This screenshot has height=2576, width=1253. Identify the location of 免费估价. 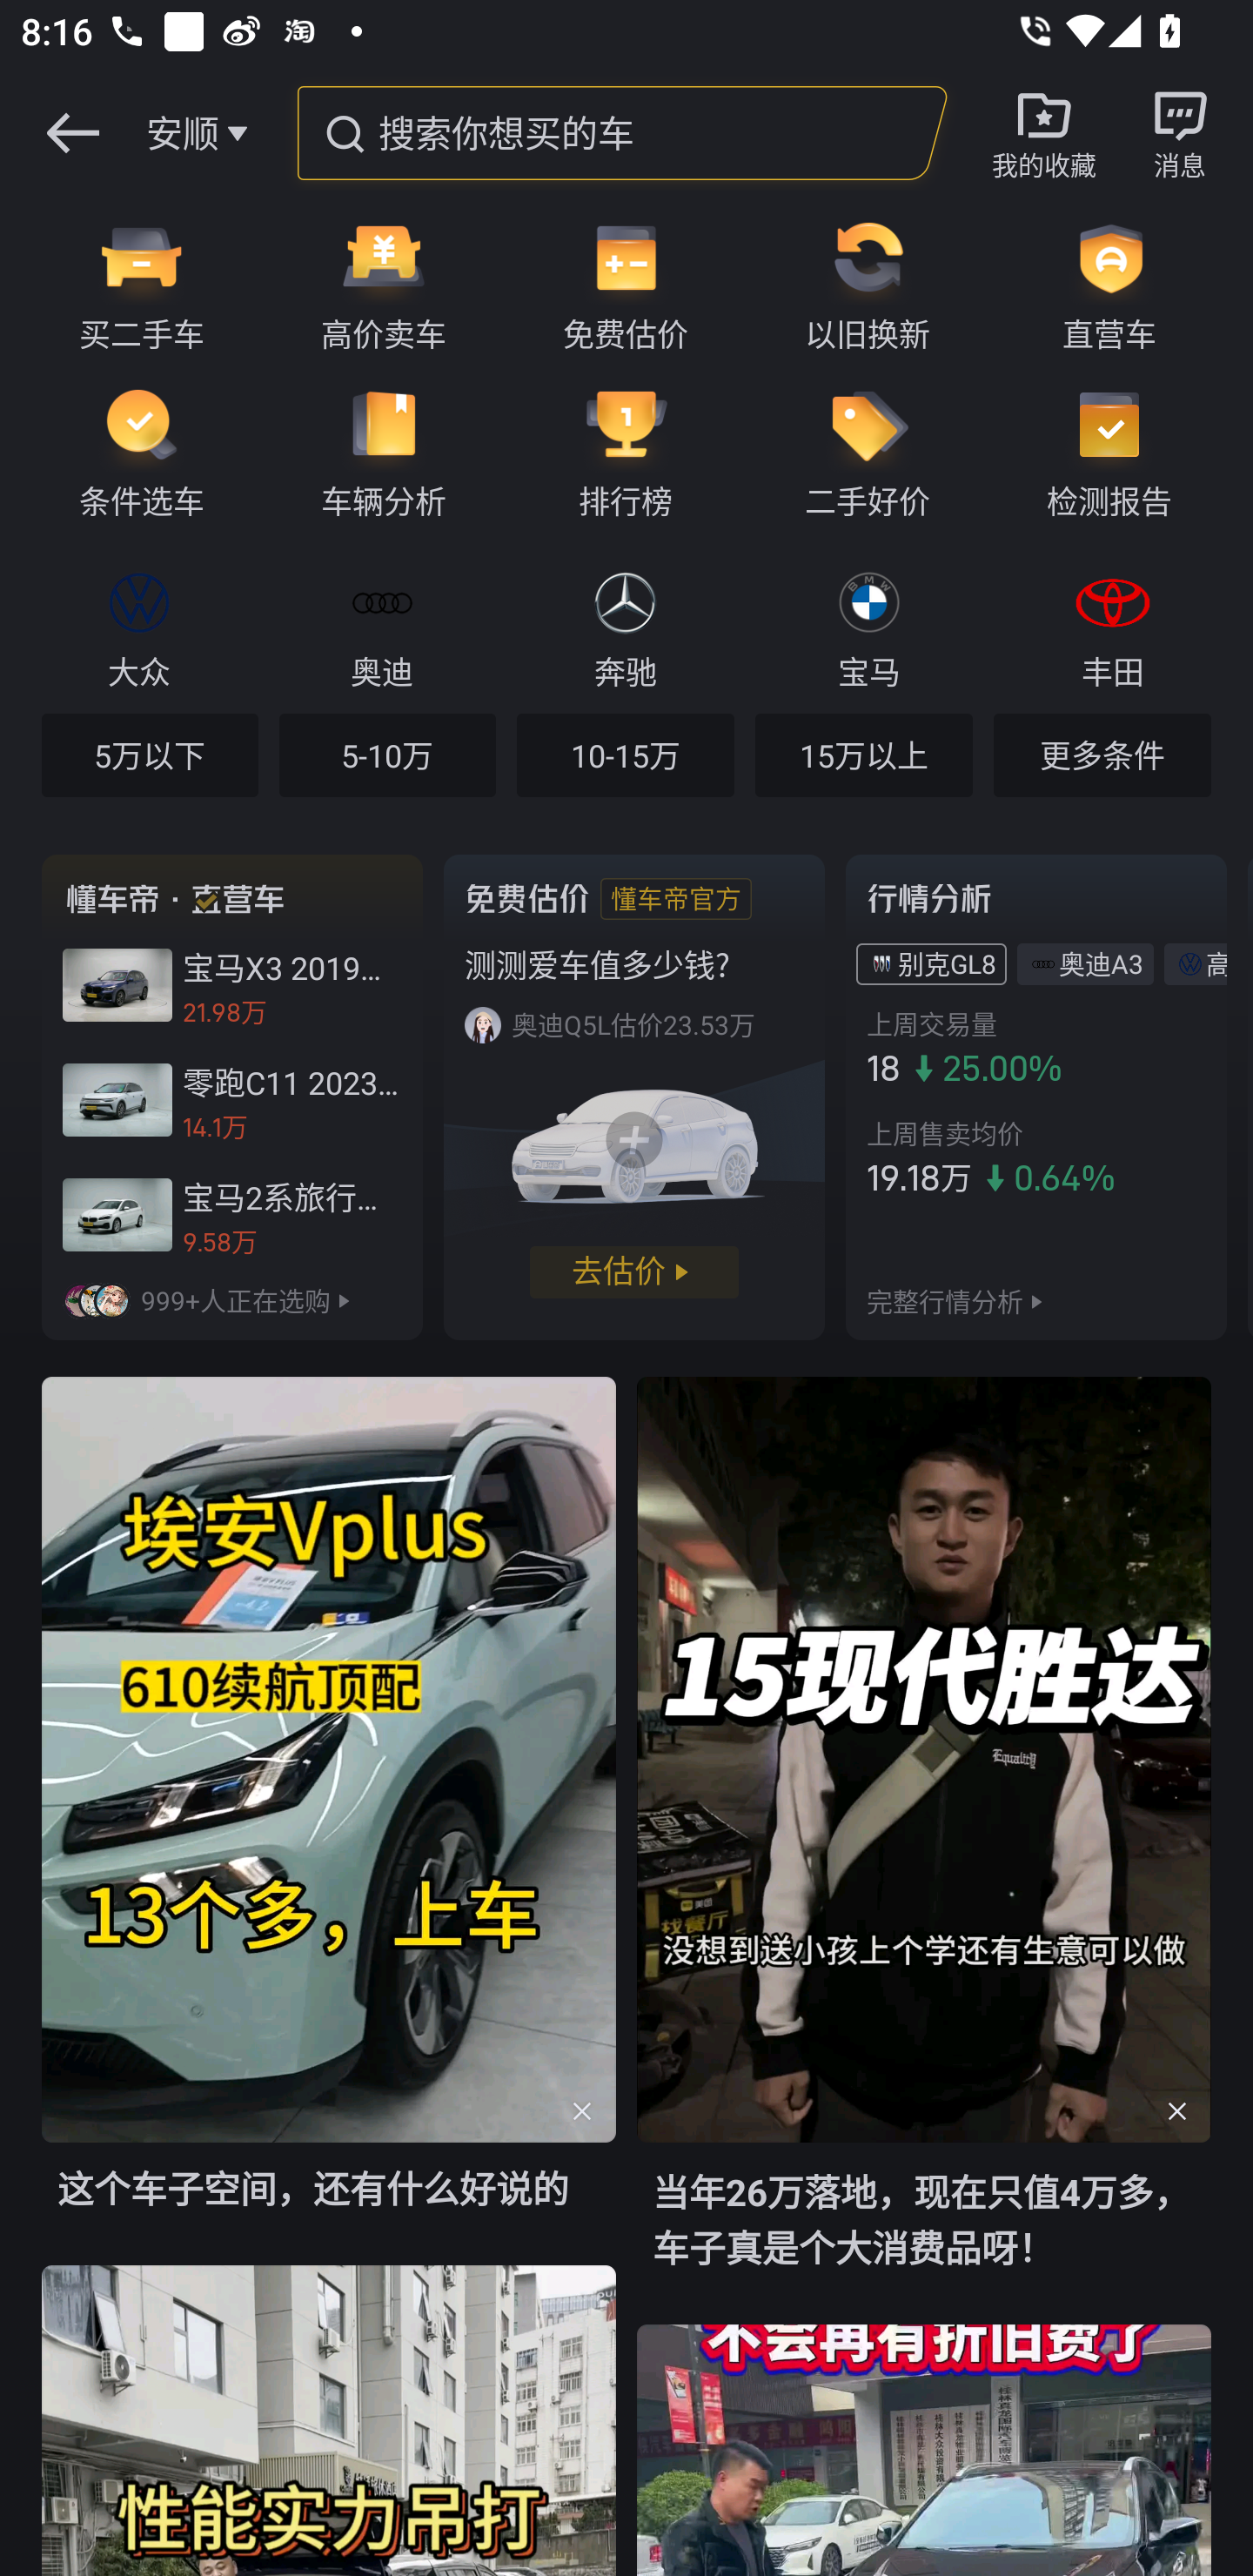
(626, 284).